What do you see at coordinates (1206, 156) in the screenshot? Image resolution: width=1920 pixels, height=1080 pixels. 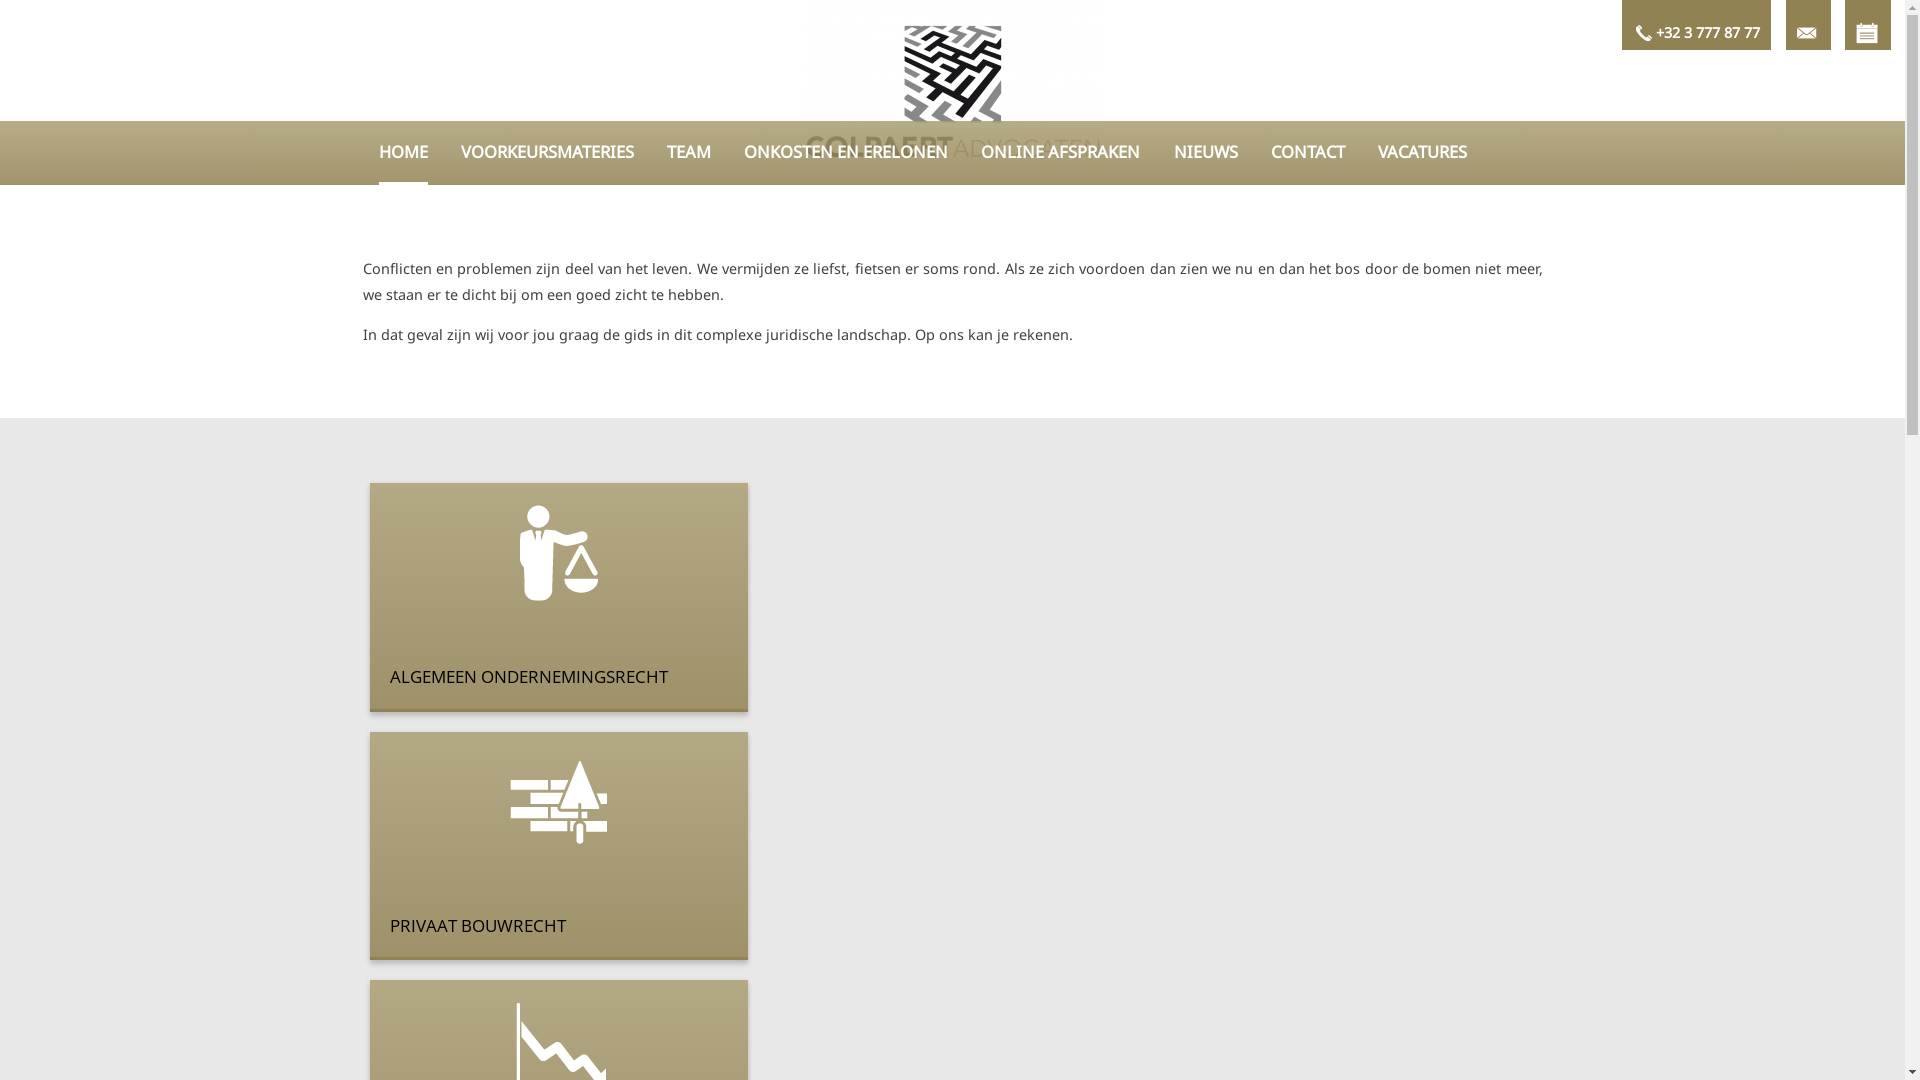 I see `NIEUWS` at bounding box center [1206, 156].